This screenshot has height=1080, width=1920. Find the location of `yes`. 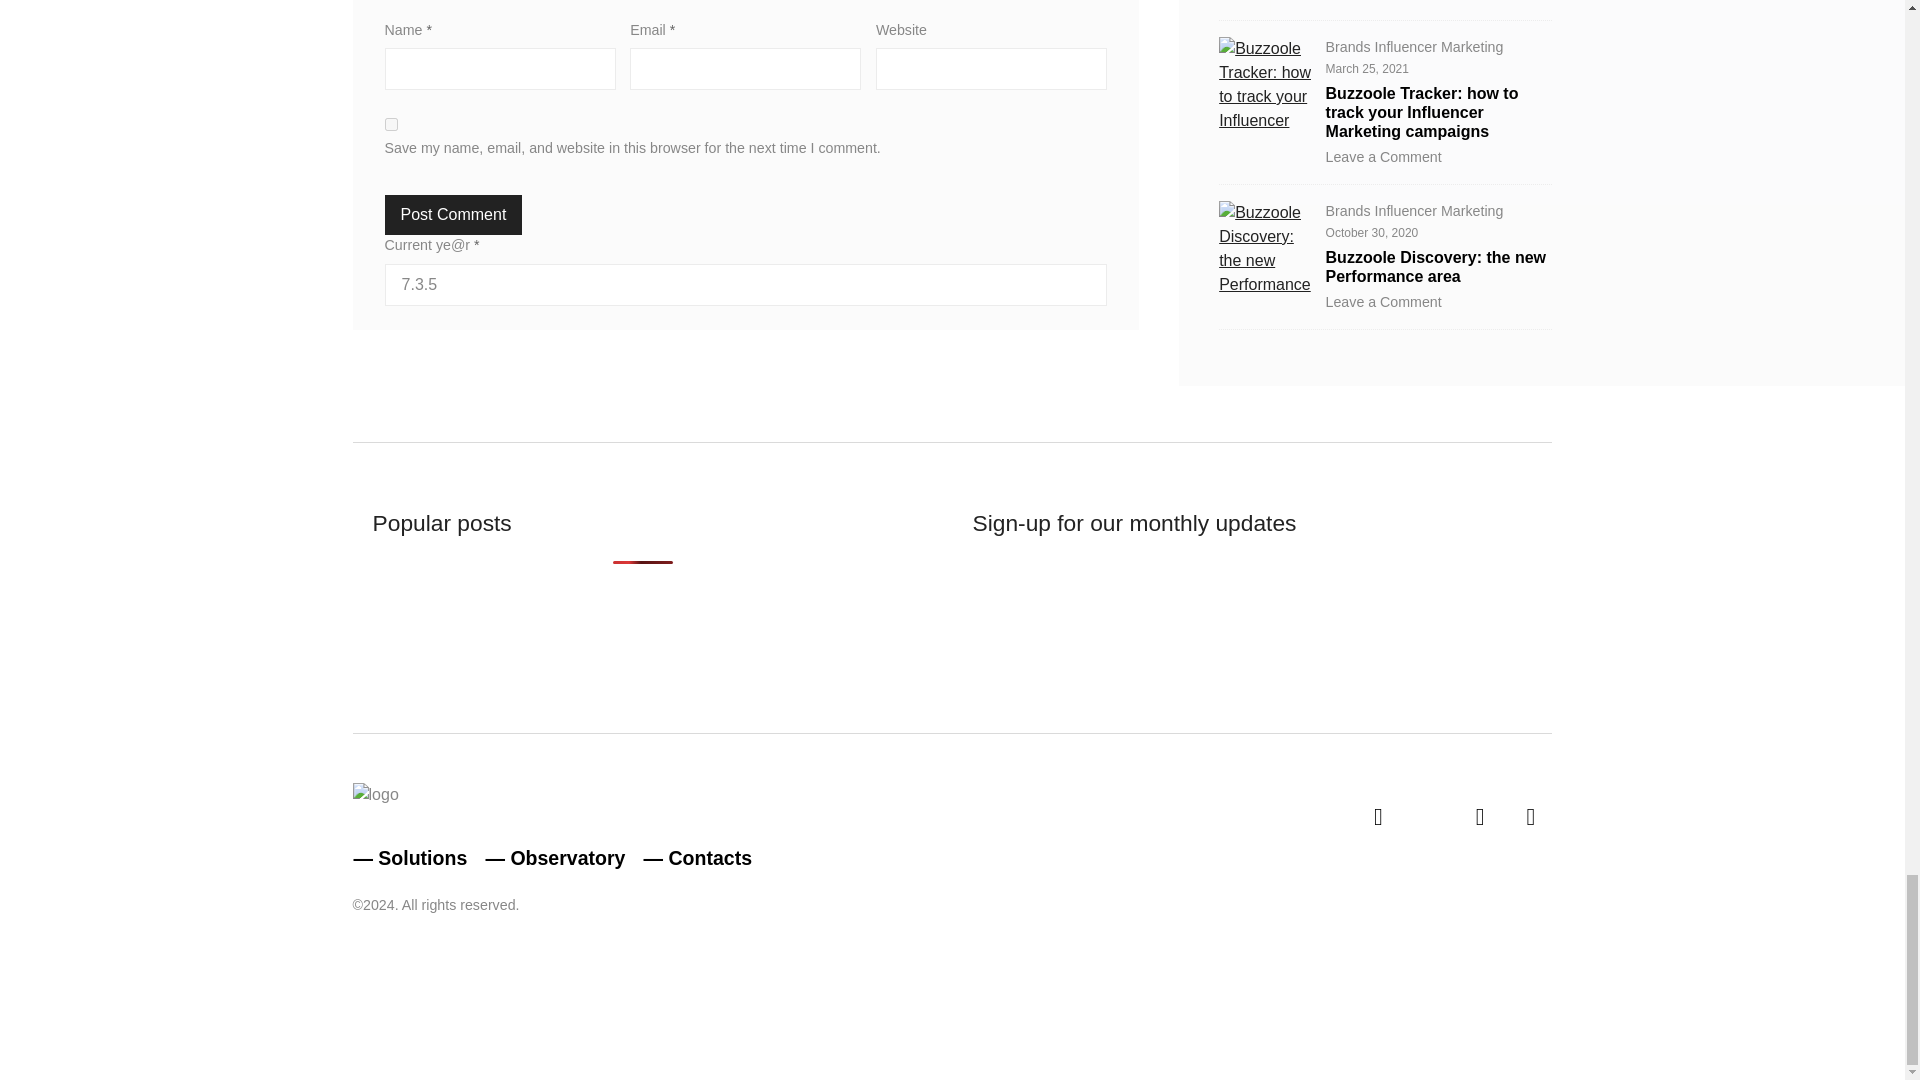

yes is located at coordinates (391, 124).